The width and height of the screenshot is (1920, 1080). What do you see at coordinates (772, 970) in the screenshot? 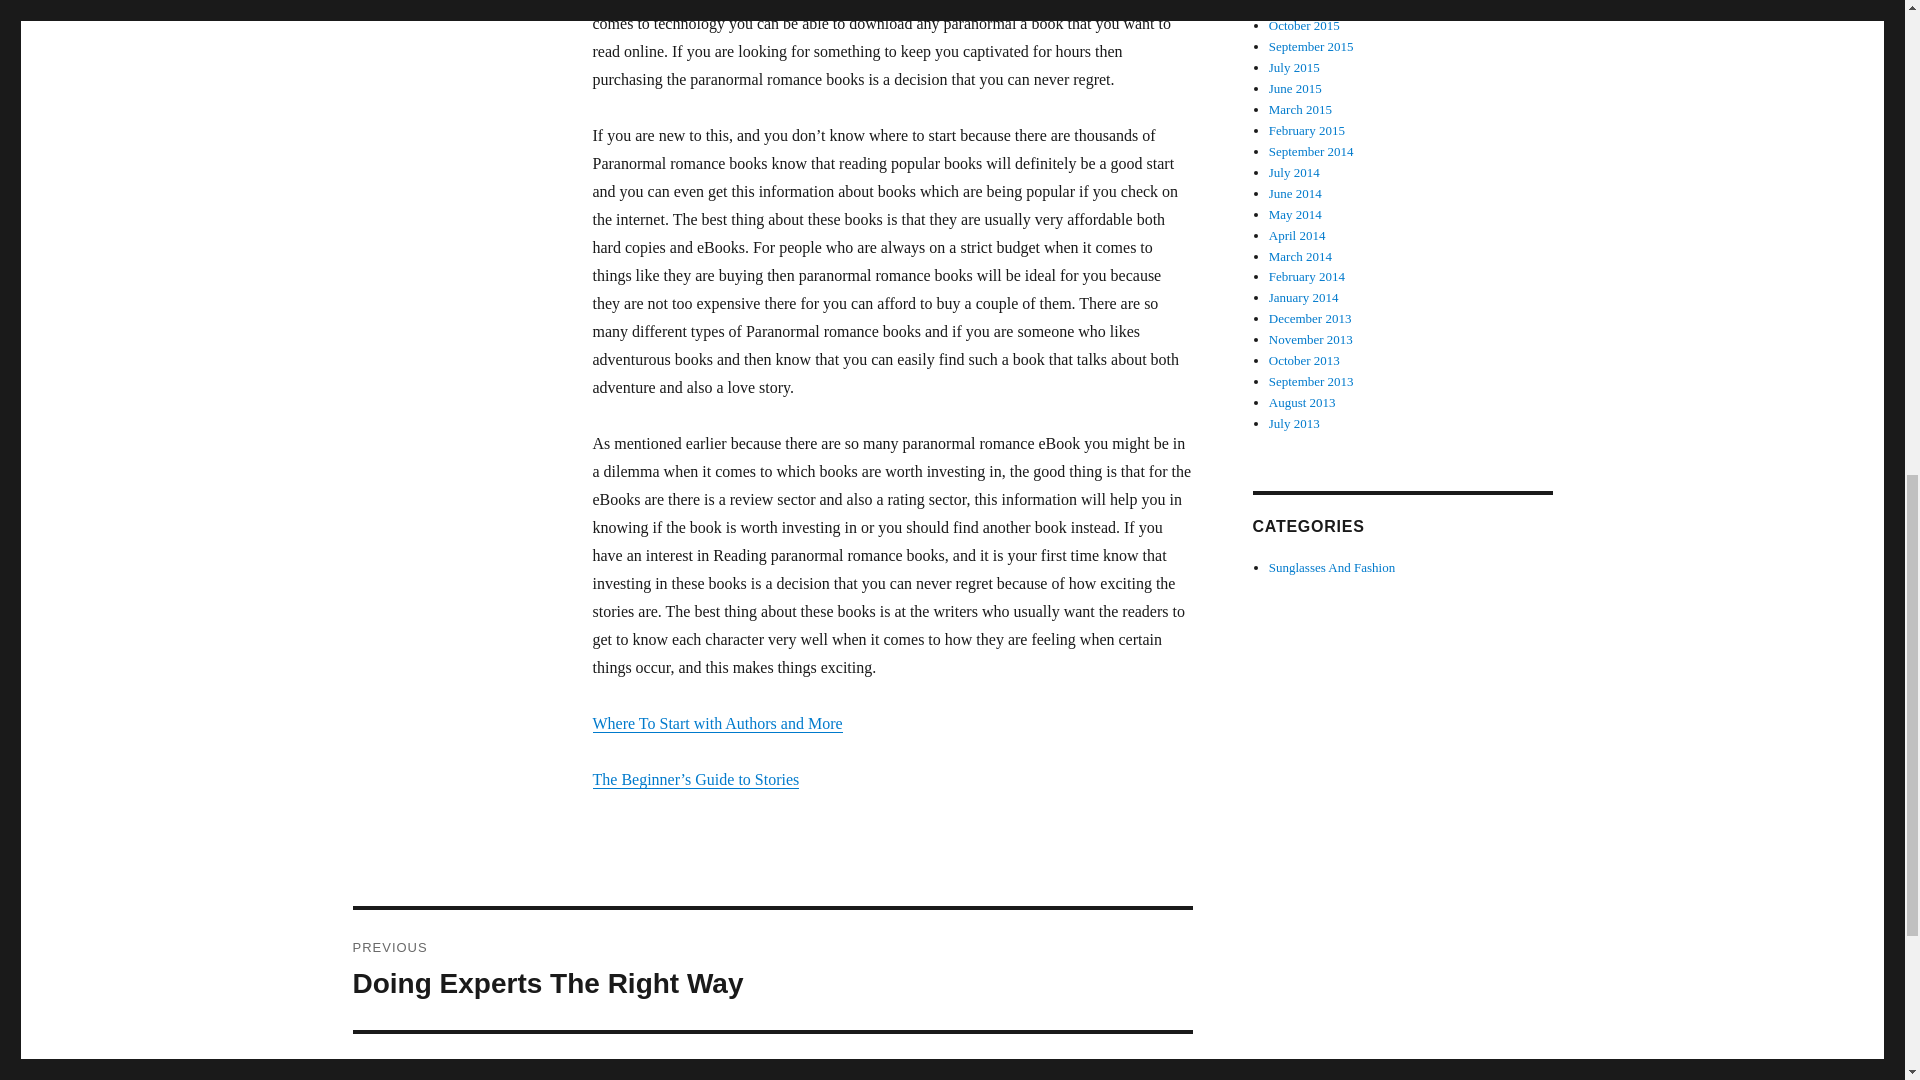
I see `July 2013` at bounding box center [772, 970].